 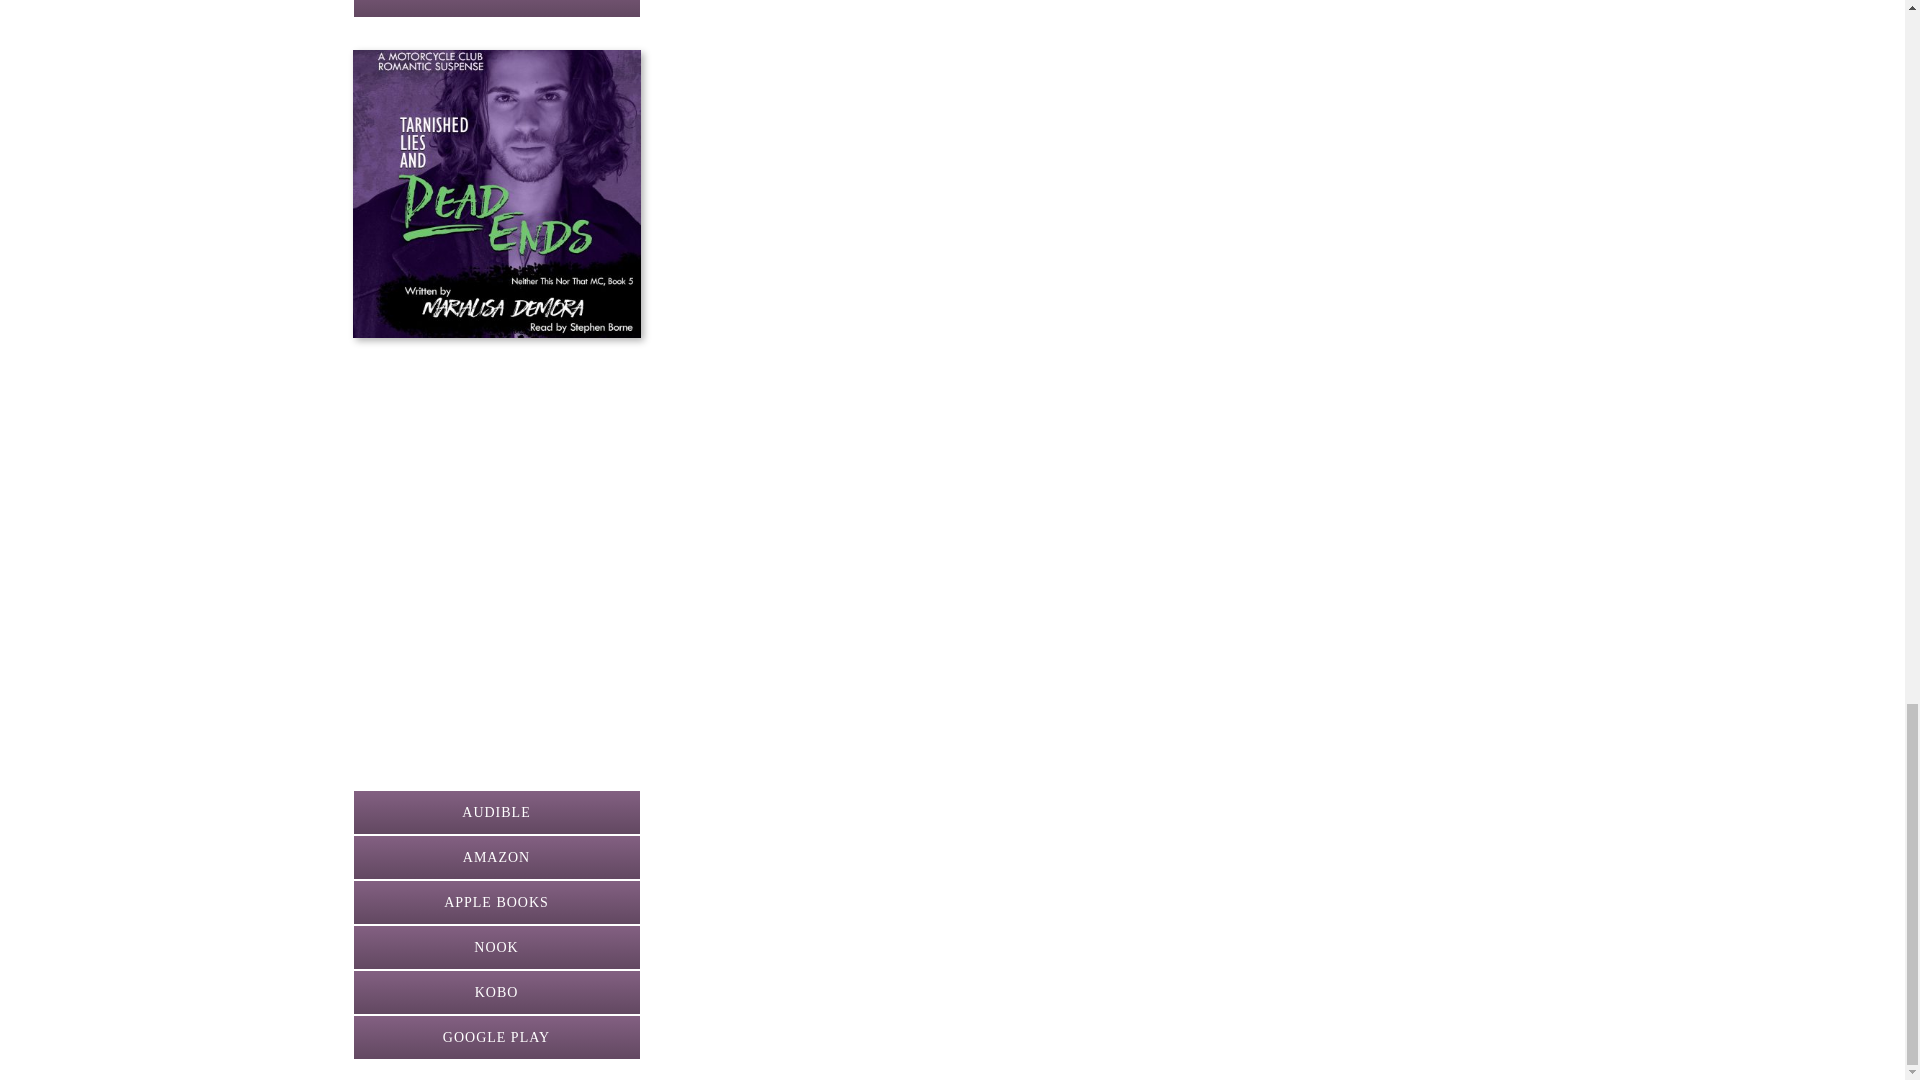 What do you see at coordinates (495, 1037) in the screenshot?
I see `GOOGLE PLAY` at bounding box center [495, 1037].